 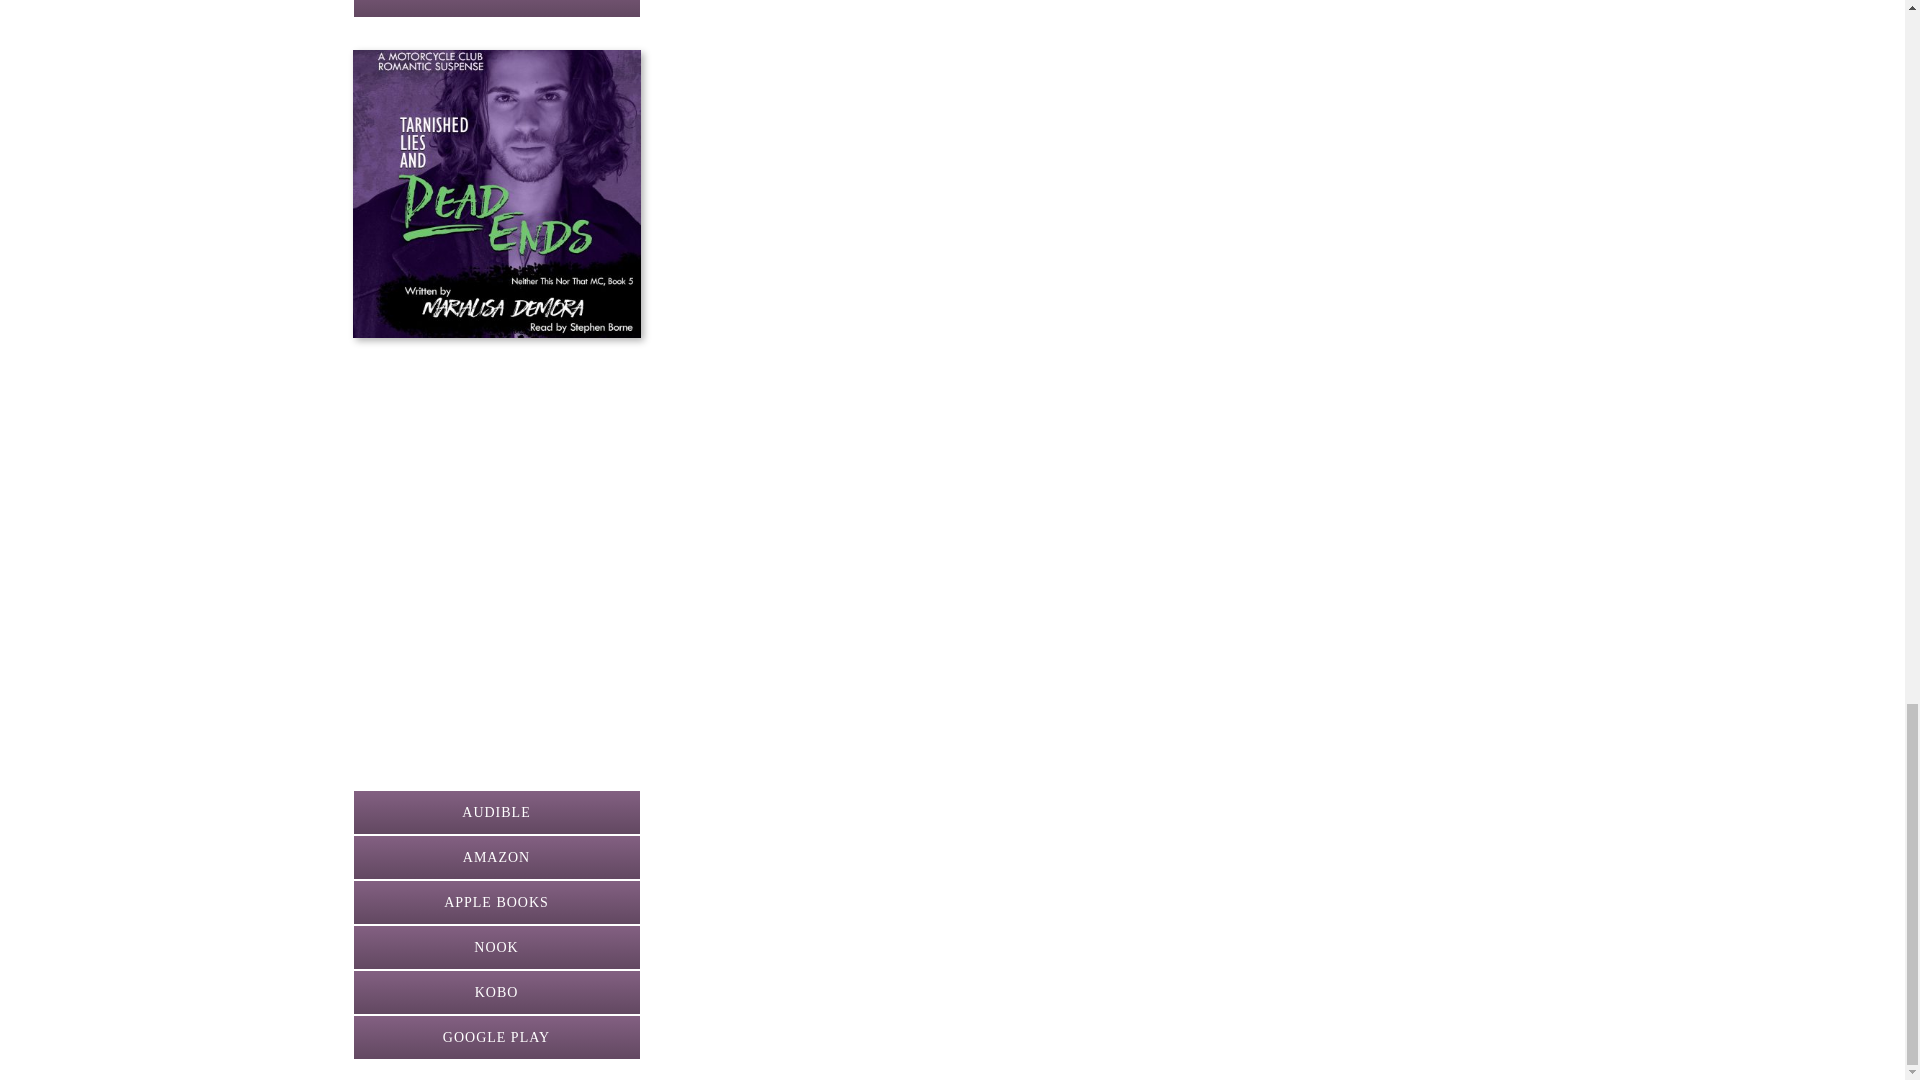 What do you see at coordinates (495, 1037) in the screenshot?
I see `GOOGLE PLAY` at bounding box center [495, 1037].